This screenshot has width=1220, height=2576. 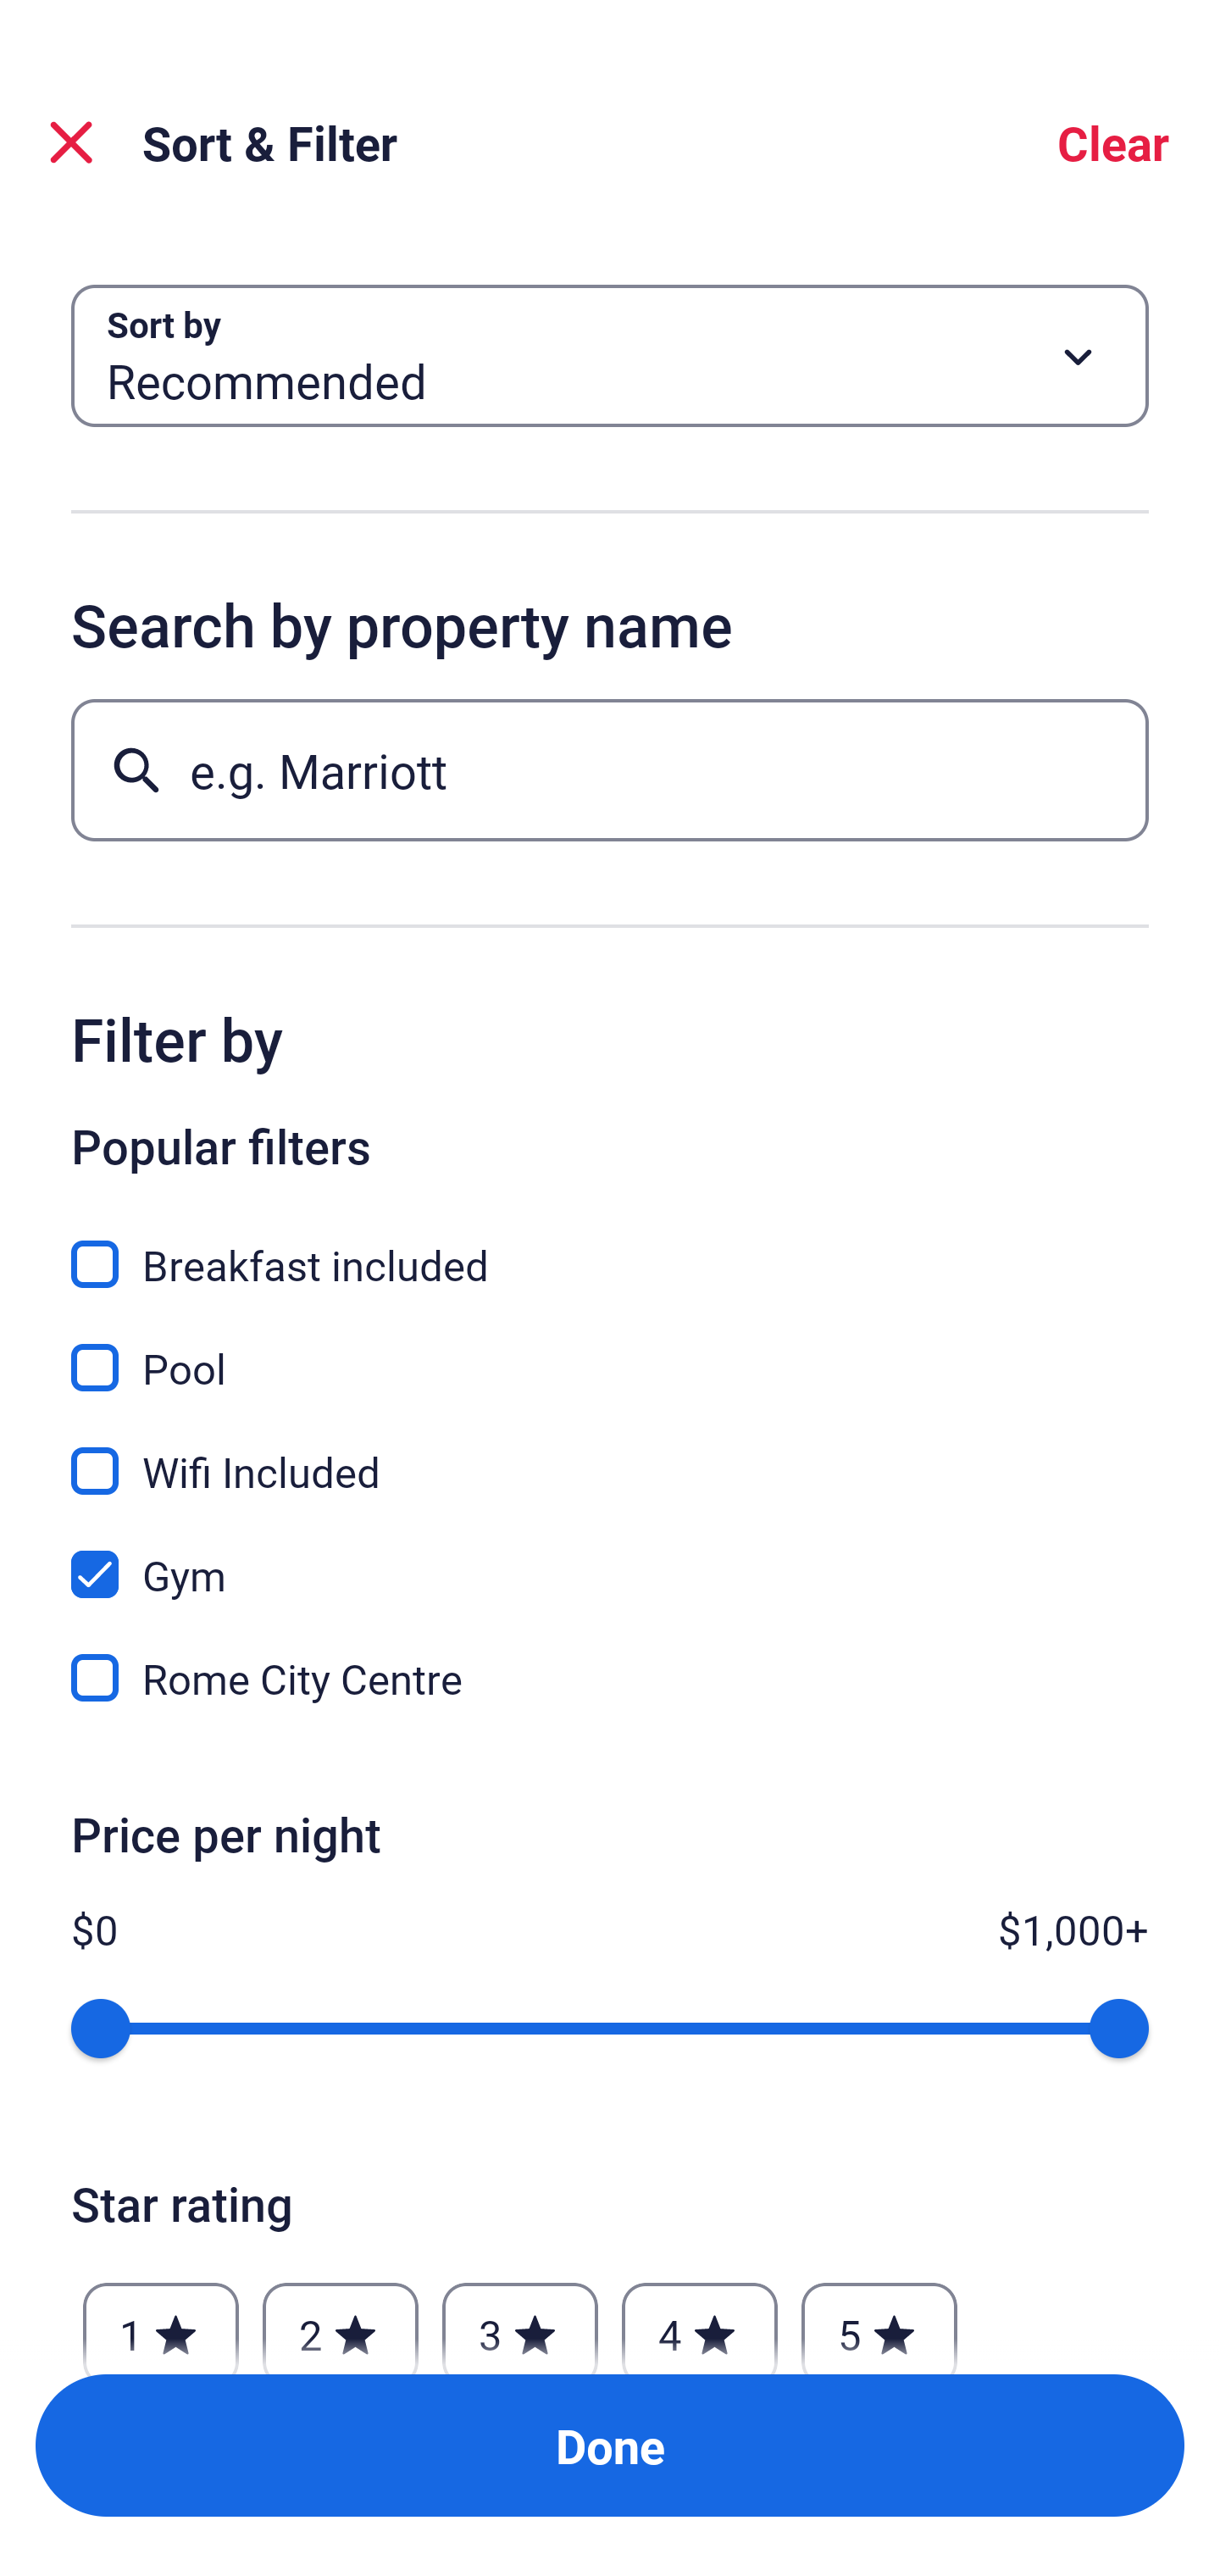 What do you see at coordinates (610, 1678) in the screenshot?
I see `Rome City Centre, Rome City Centre` at bounding box center [610, 1678].